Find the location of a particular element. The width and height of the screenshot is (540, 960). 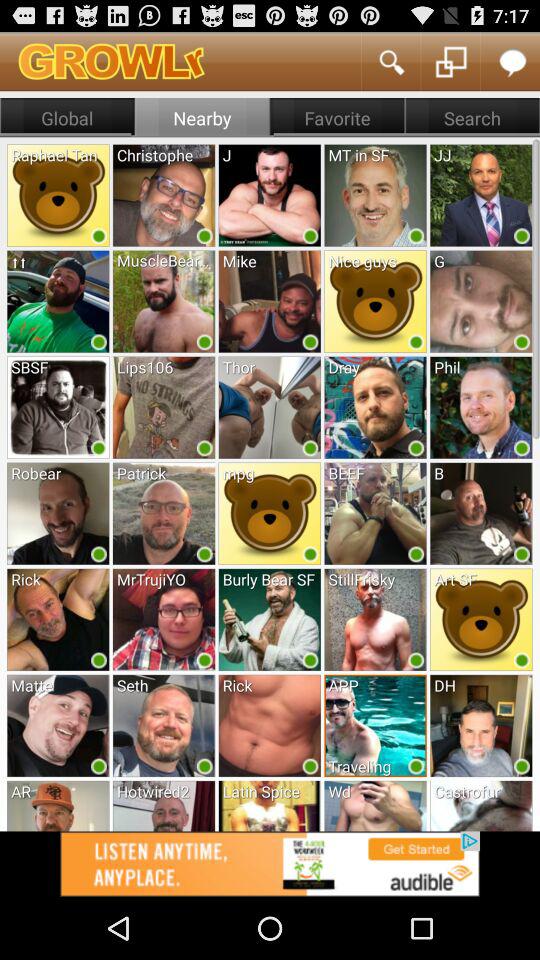

select the image on which phil is written is located at coordinates (480, 407).